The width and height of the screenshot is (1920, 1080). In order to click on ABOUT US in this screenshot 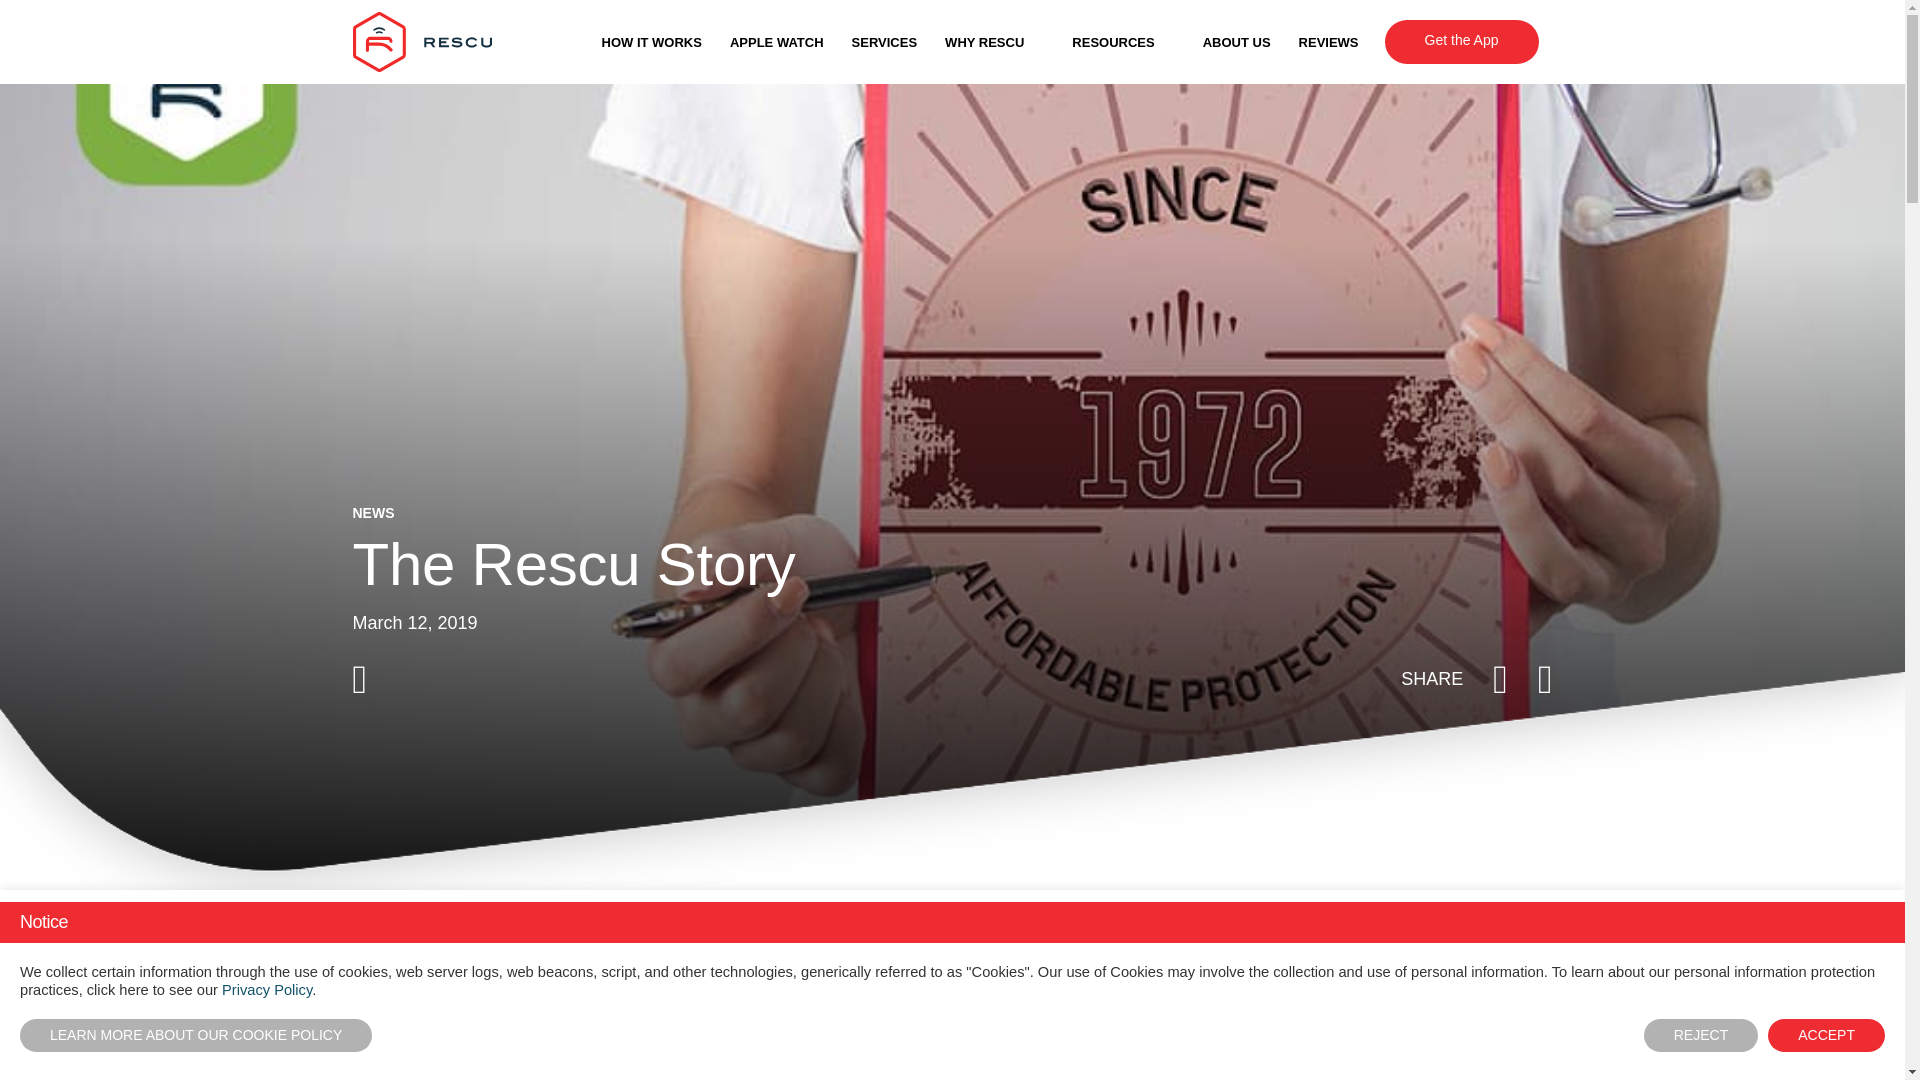, I will do `click(1237, 42)`.